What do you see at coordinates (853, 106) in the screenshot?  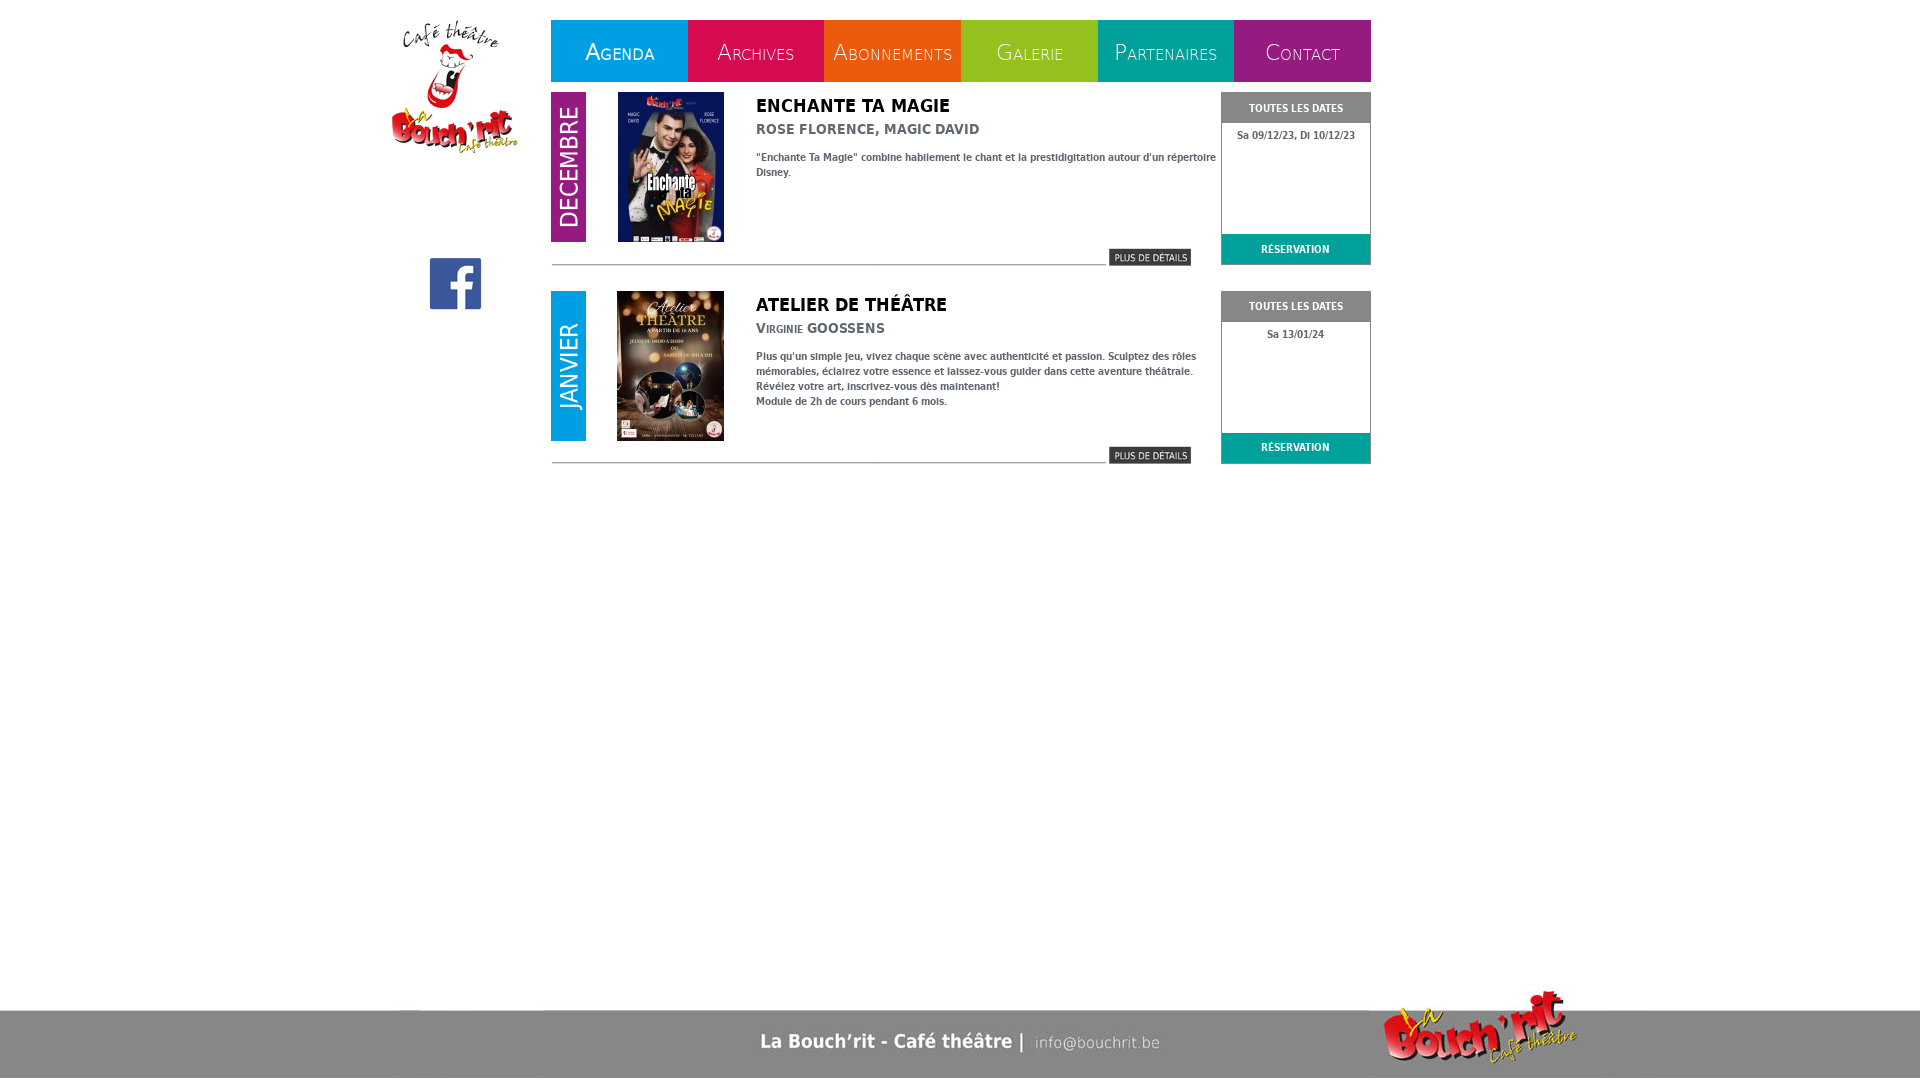 I see `ENCHANTE TA MAGIE` at bounding box center [853, 106].